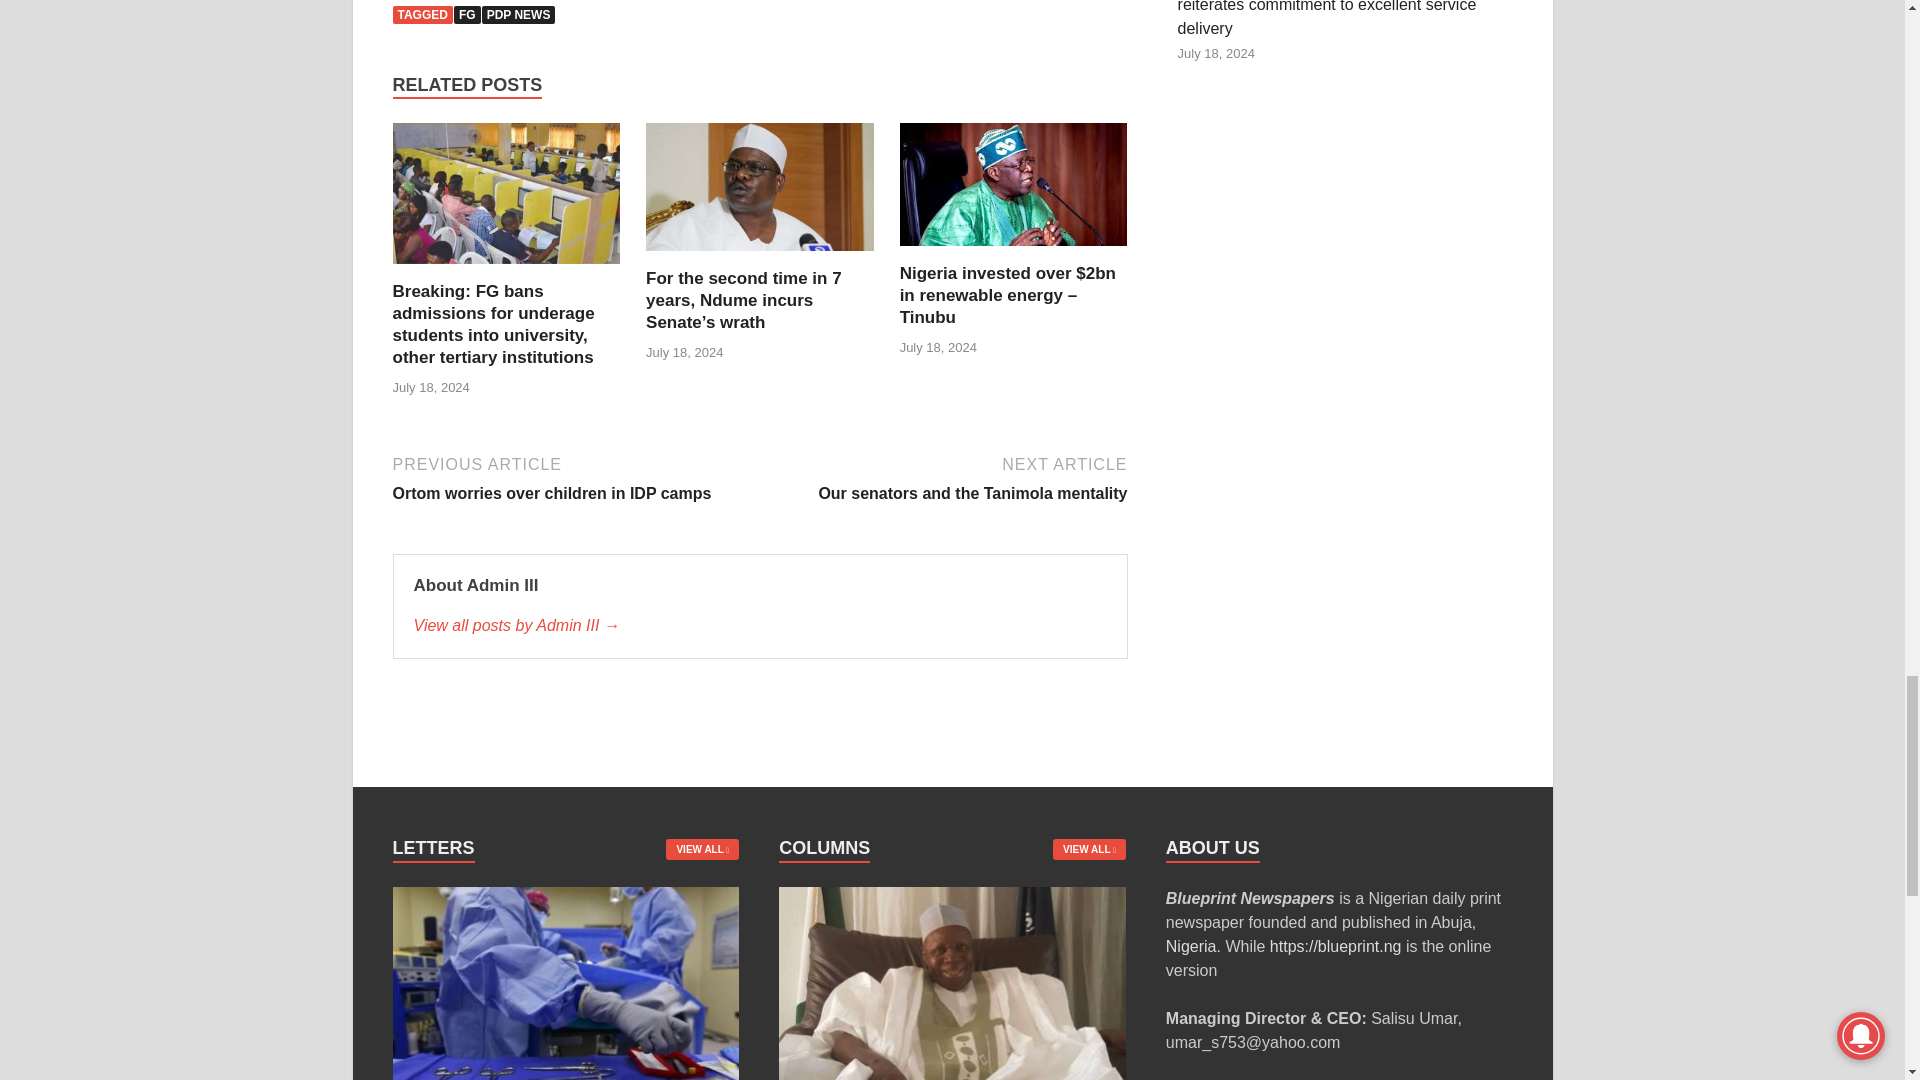 The height and width of the screenshot is (1080, 1920). I want to click on Admin III, so click(760, 626).